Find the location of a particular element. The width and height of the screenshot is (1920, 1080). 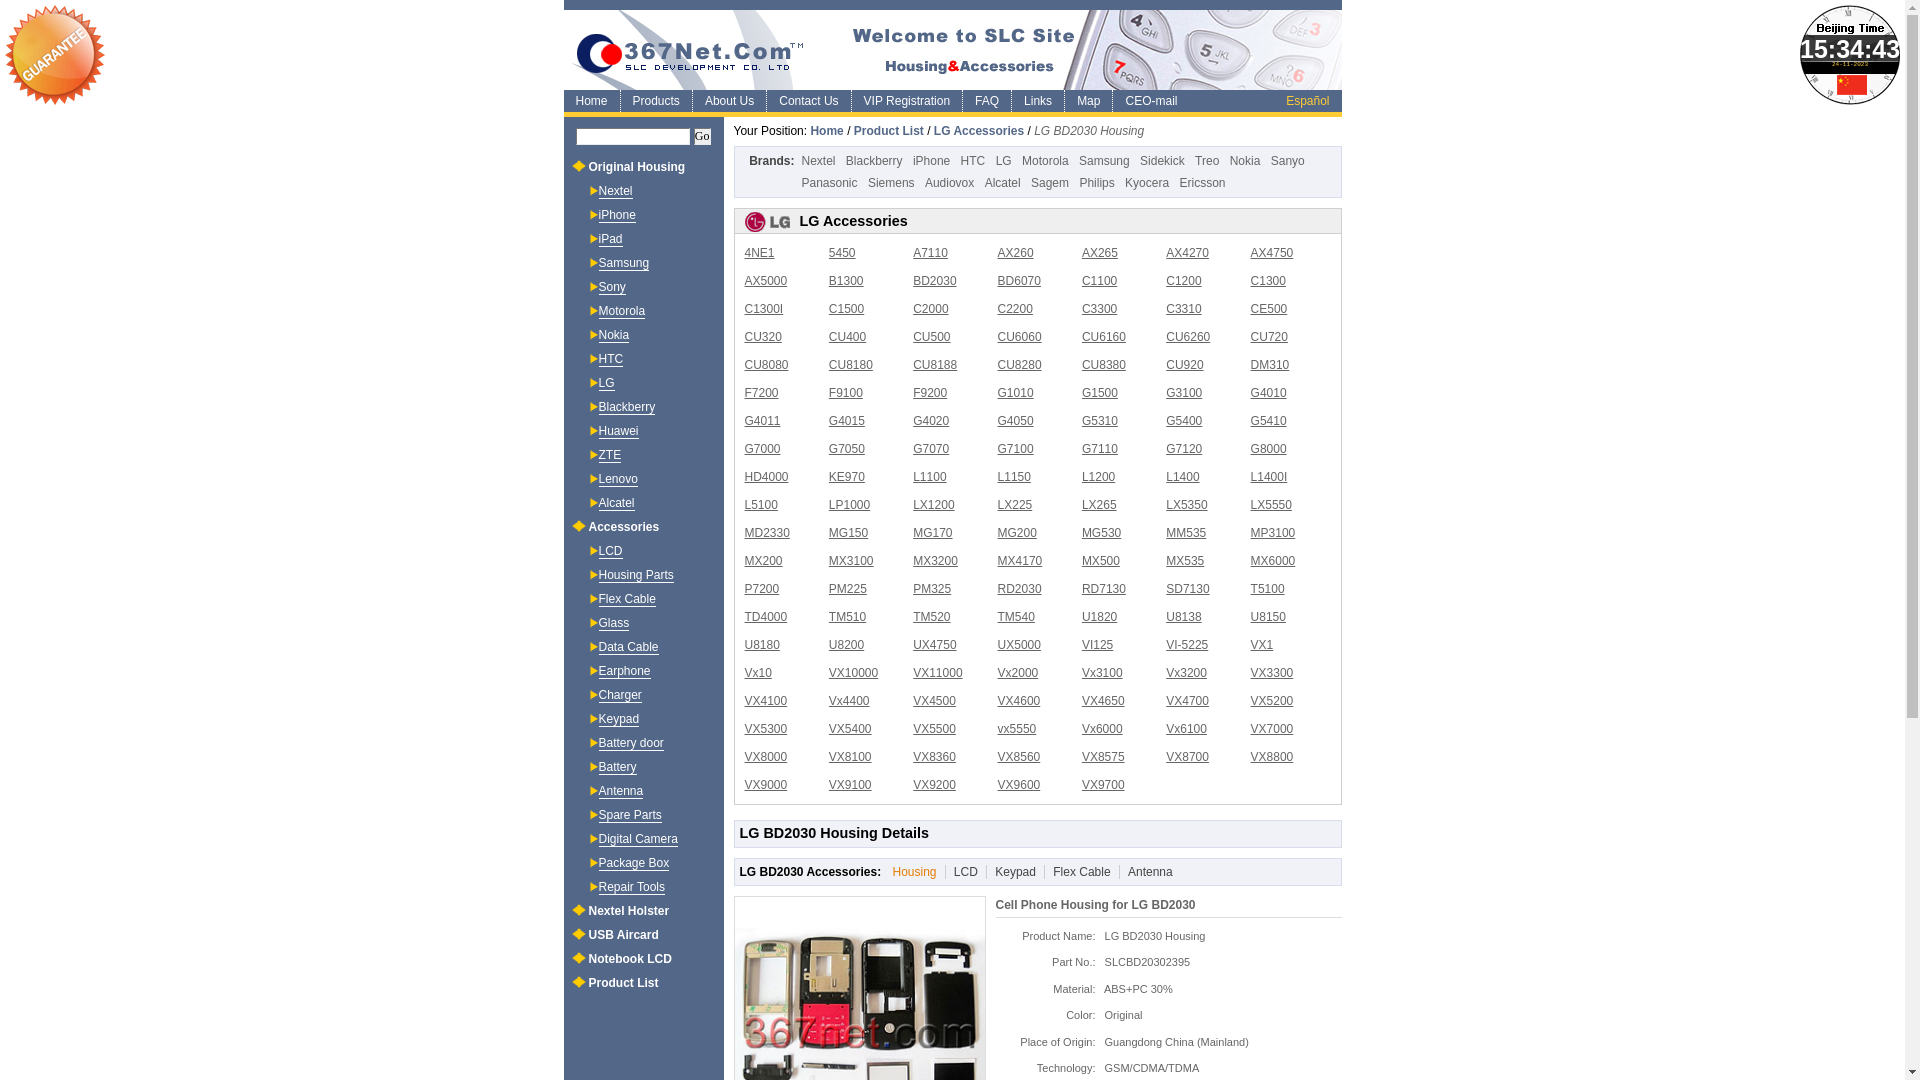

ZTE is located at coordinates (610, 456).